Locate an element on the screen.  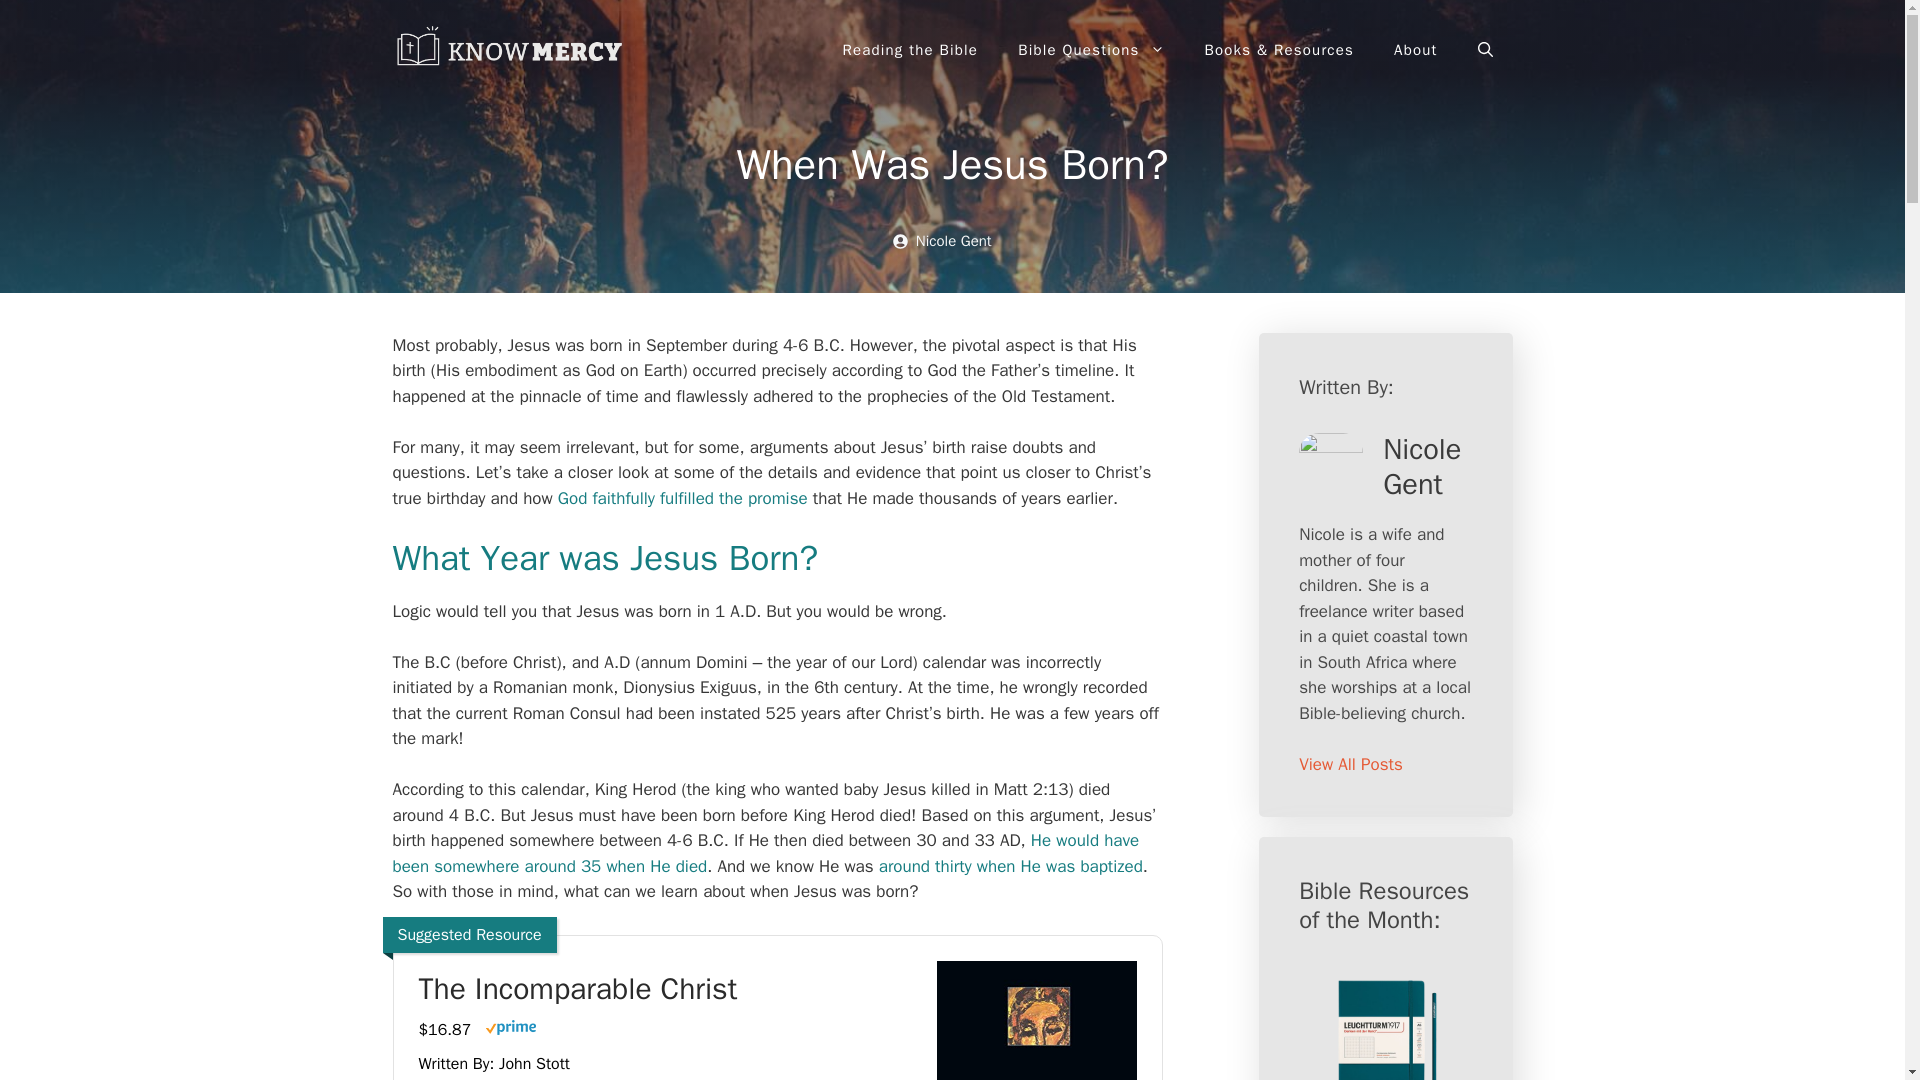
Reading the Bible is located at coordinates (910, 50).